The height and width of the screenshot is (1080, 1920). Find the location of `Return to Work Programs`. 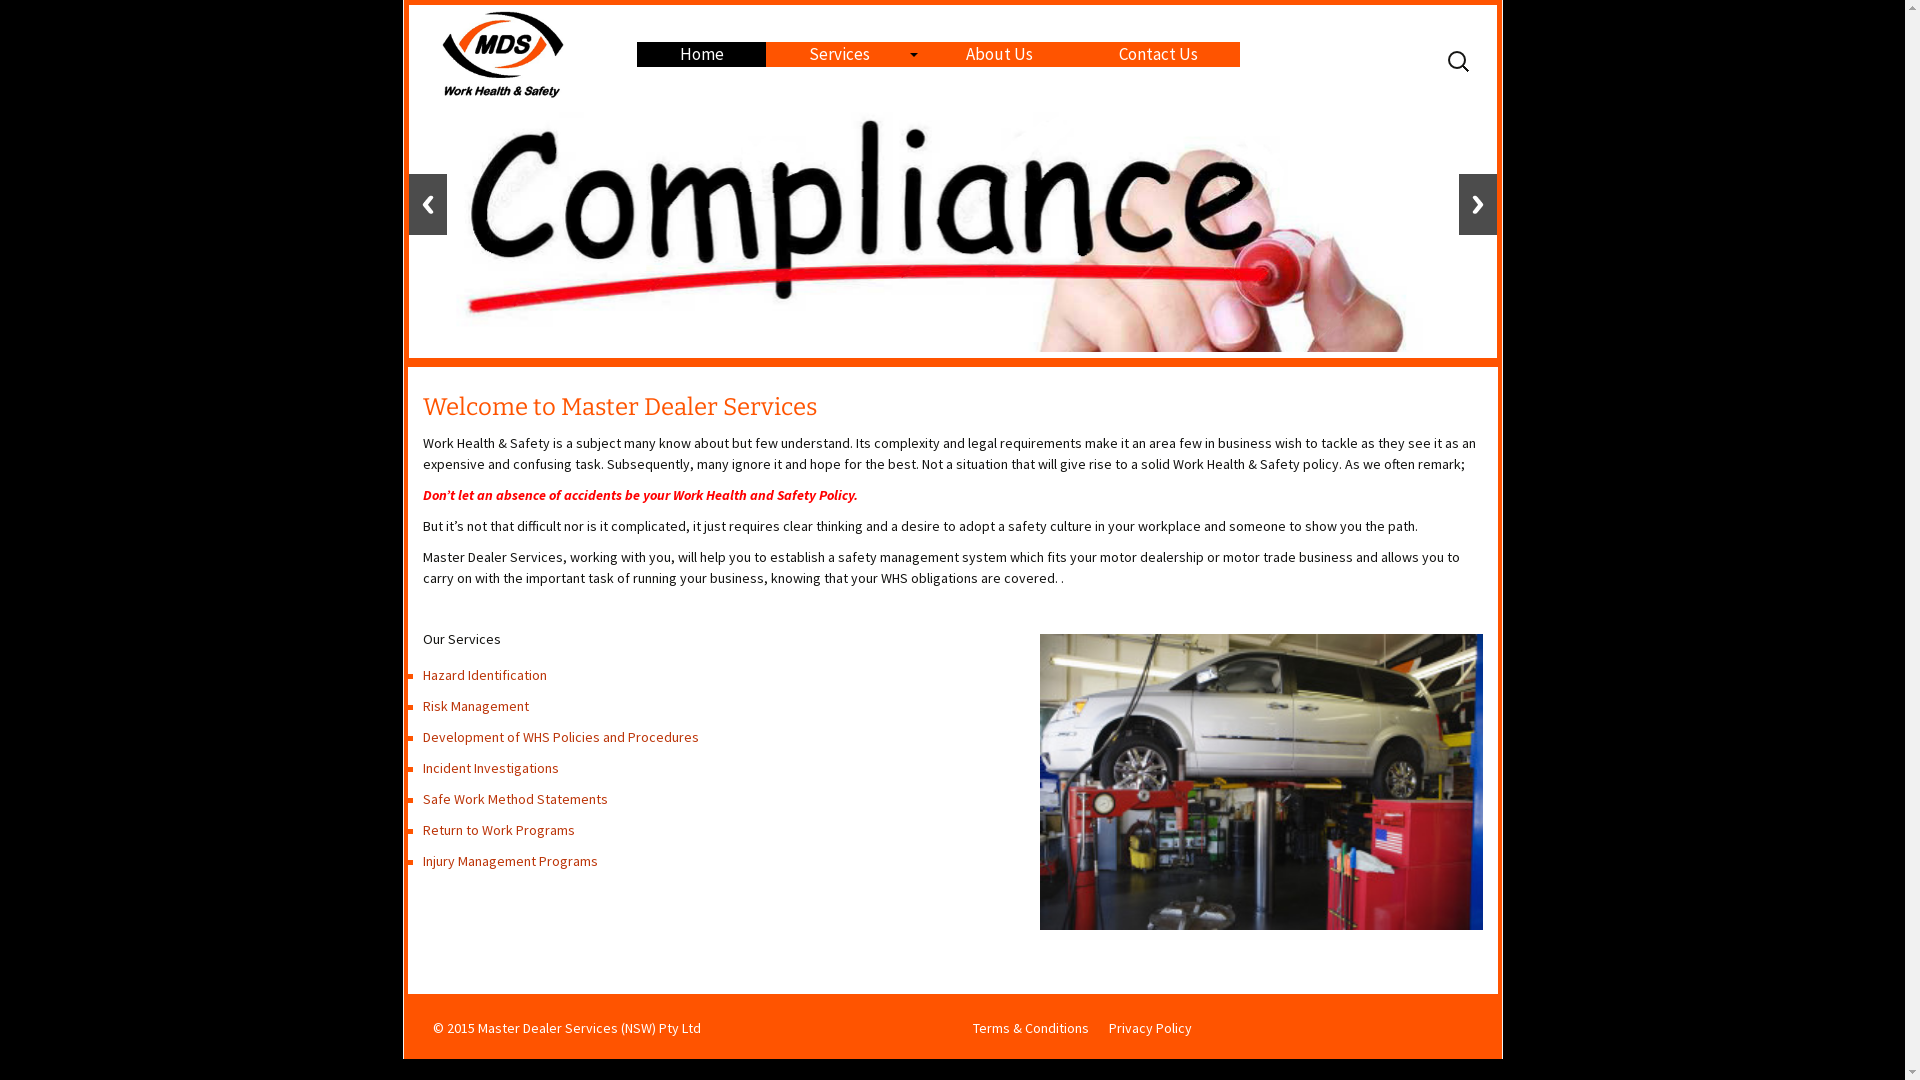

Return to Work Programs is located at coordinates (498, 830).